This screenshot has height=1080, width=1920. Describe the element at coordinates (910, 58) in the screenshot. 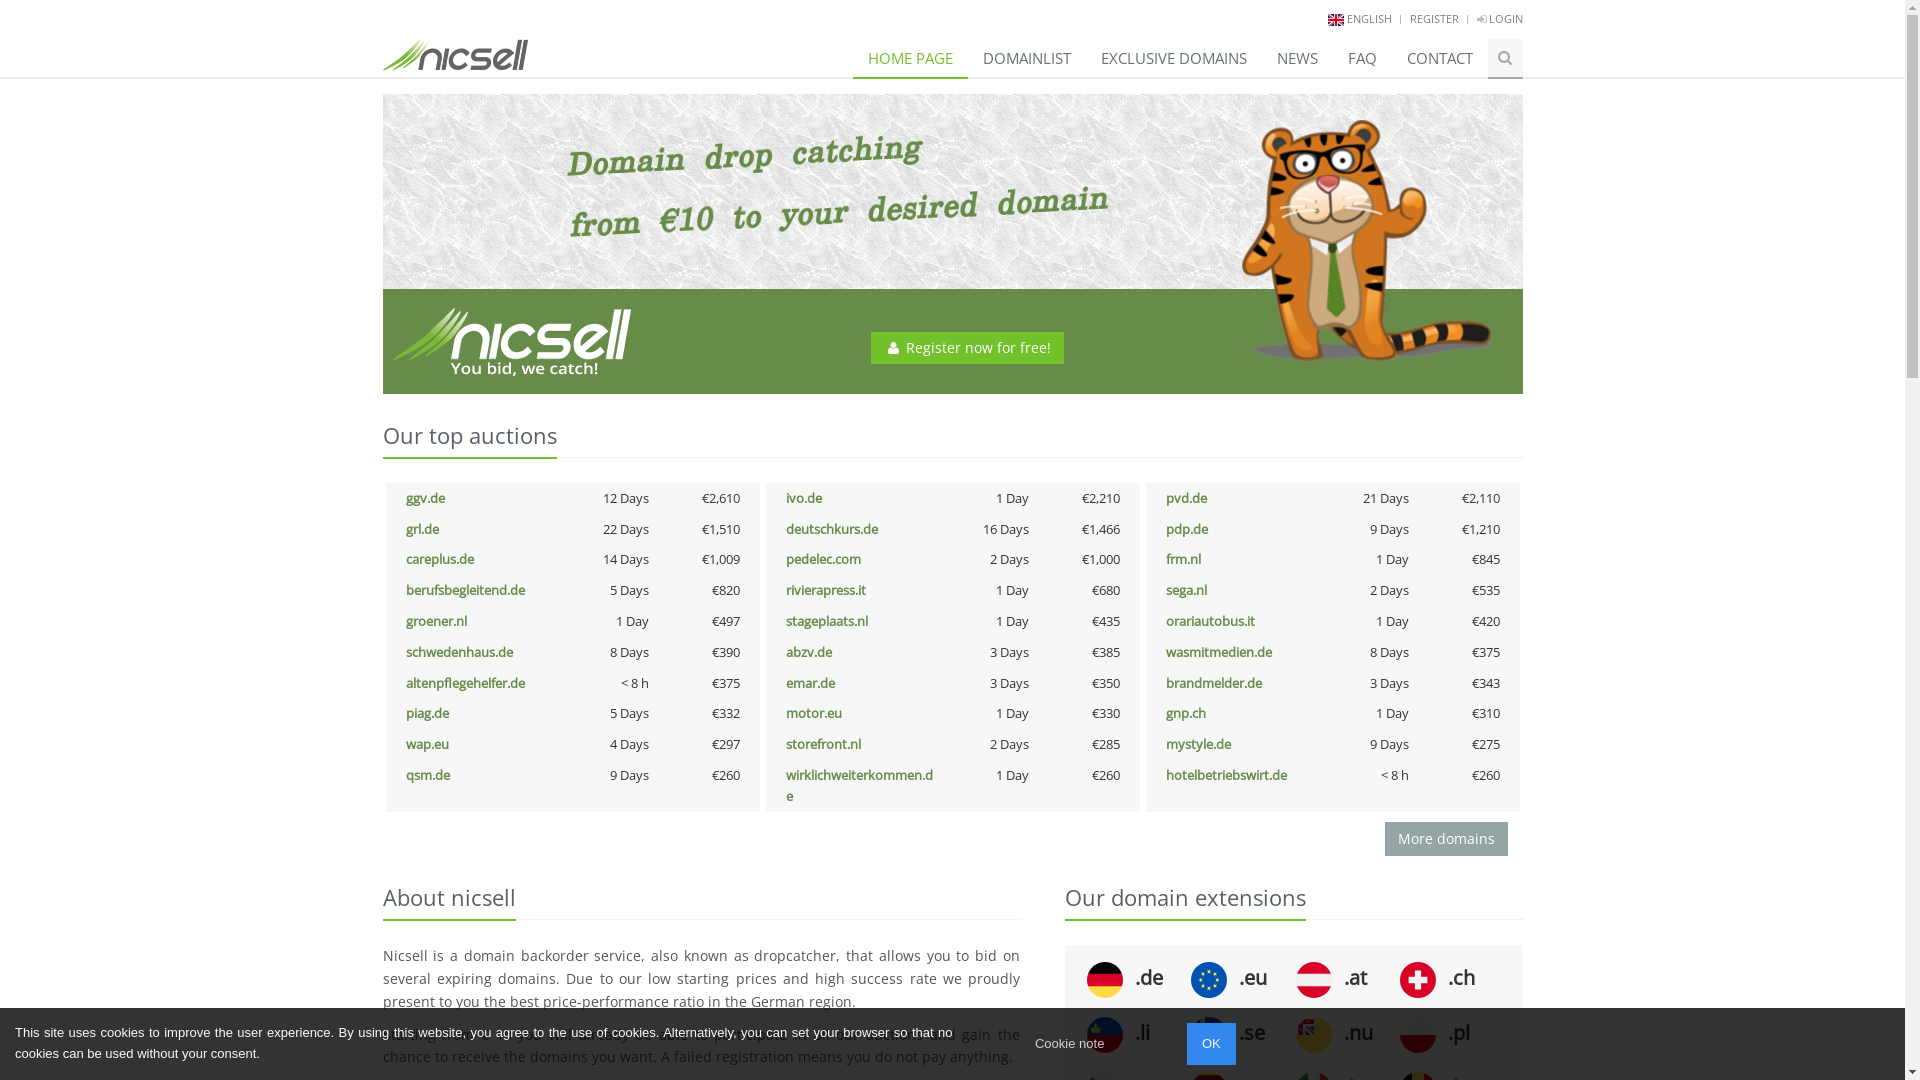

I see `HOME PAGE` at that location.